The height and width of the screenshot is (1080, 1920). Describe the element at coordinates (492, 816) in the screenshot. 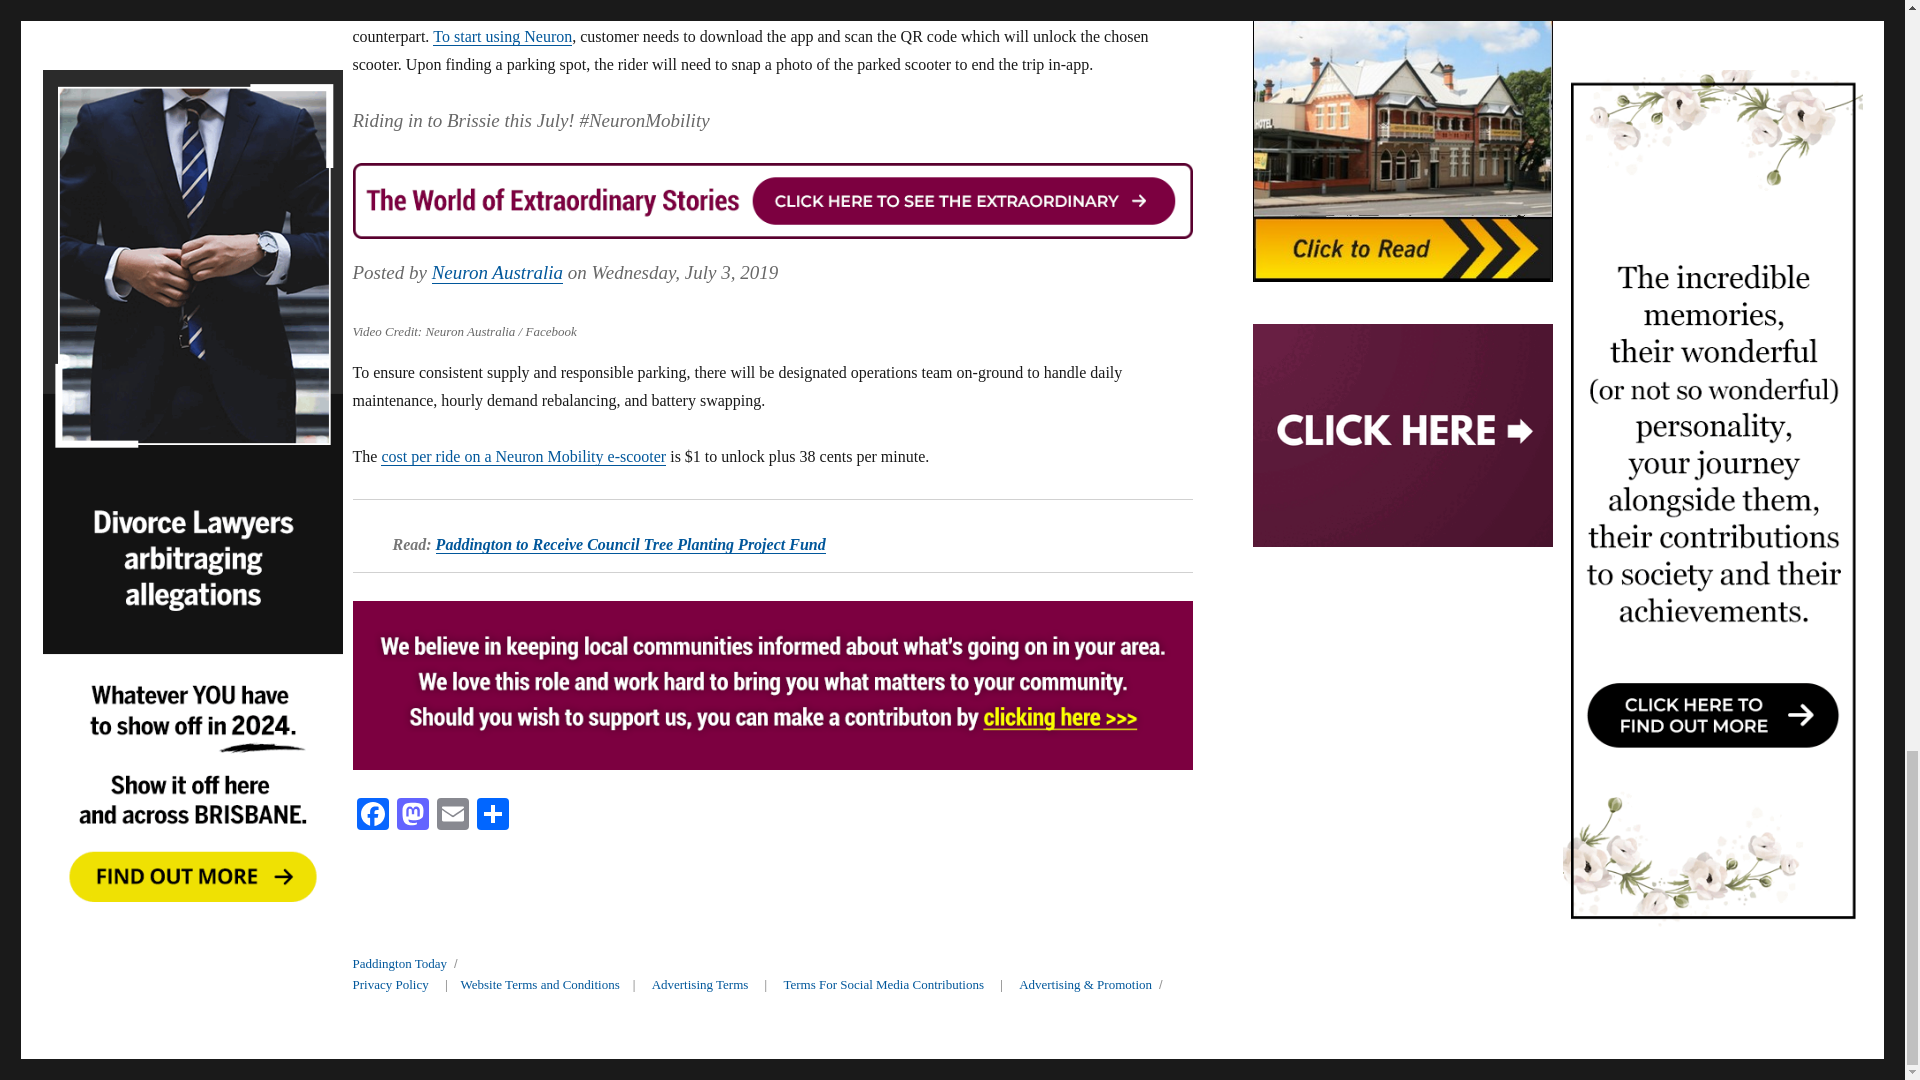

I see `Share` at that location.